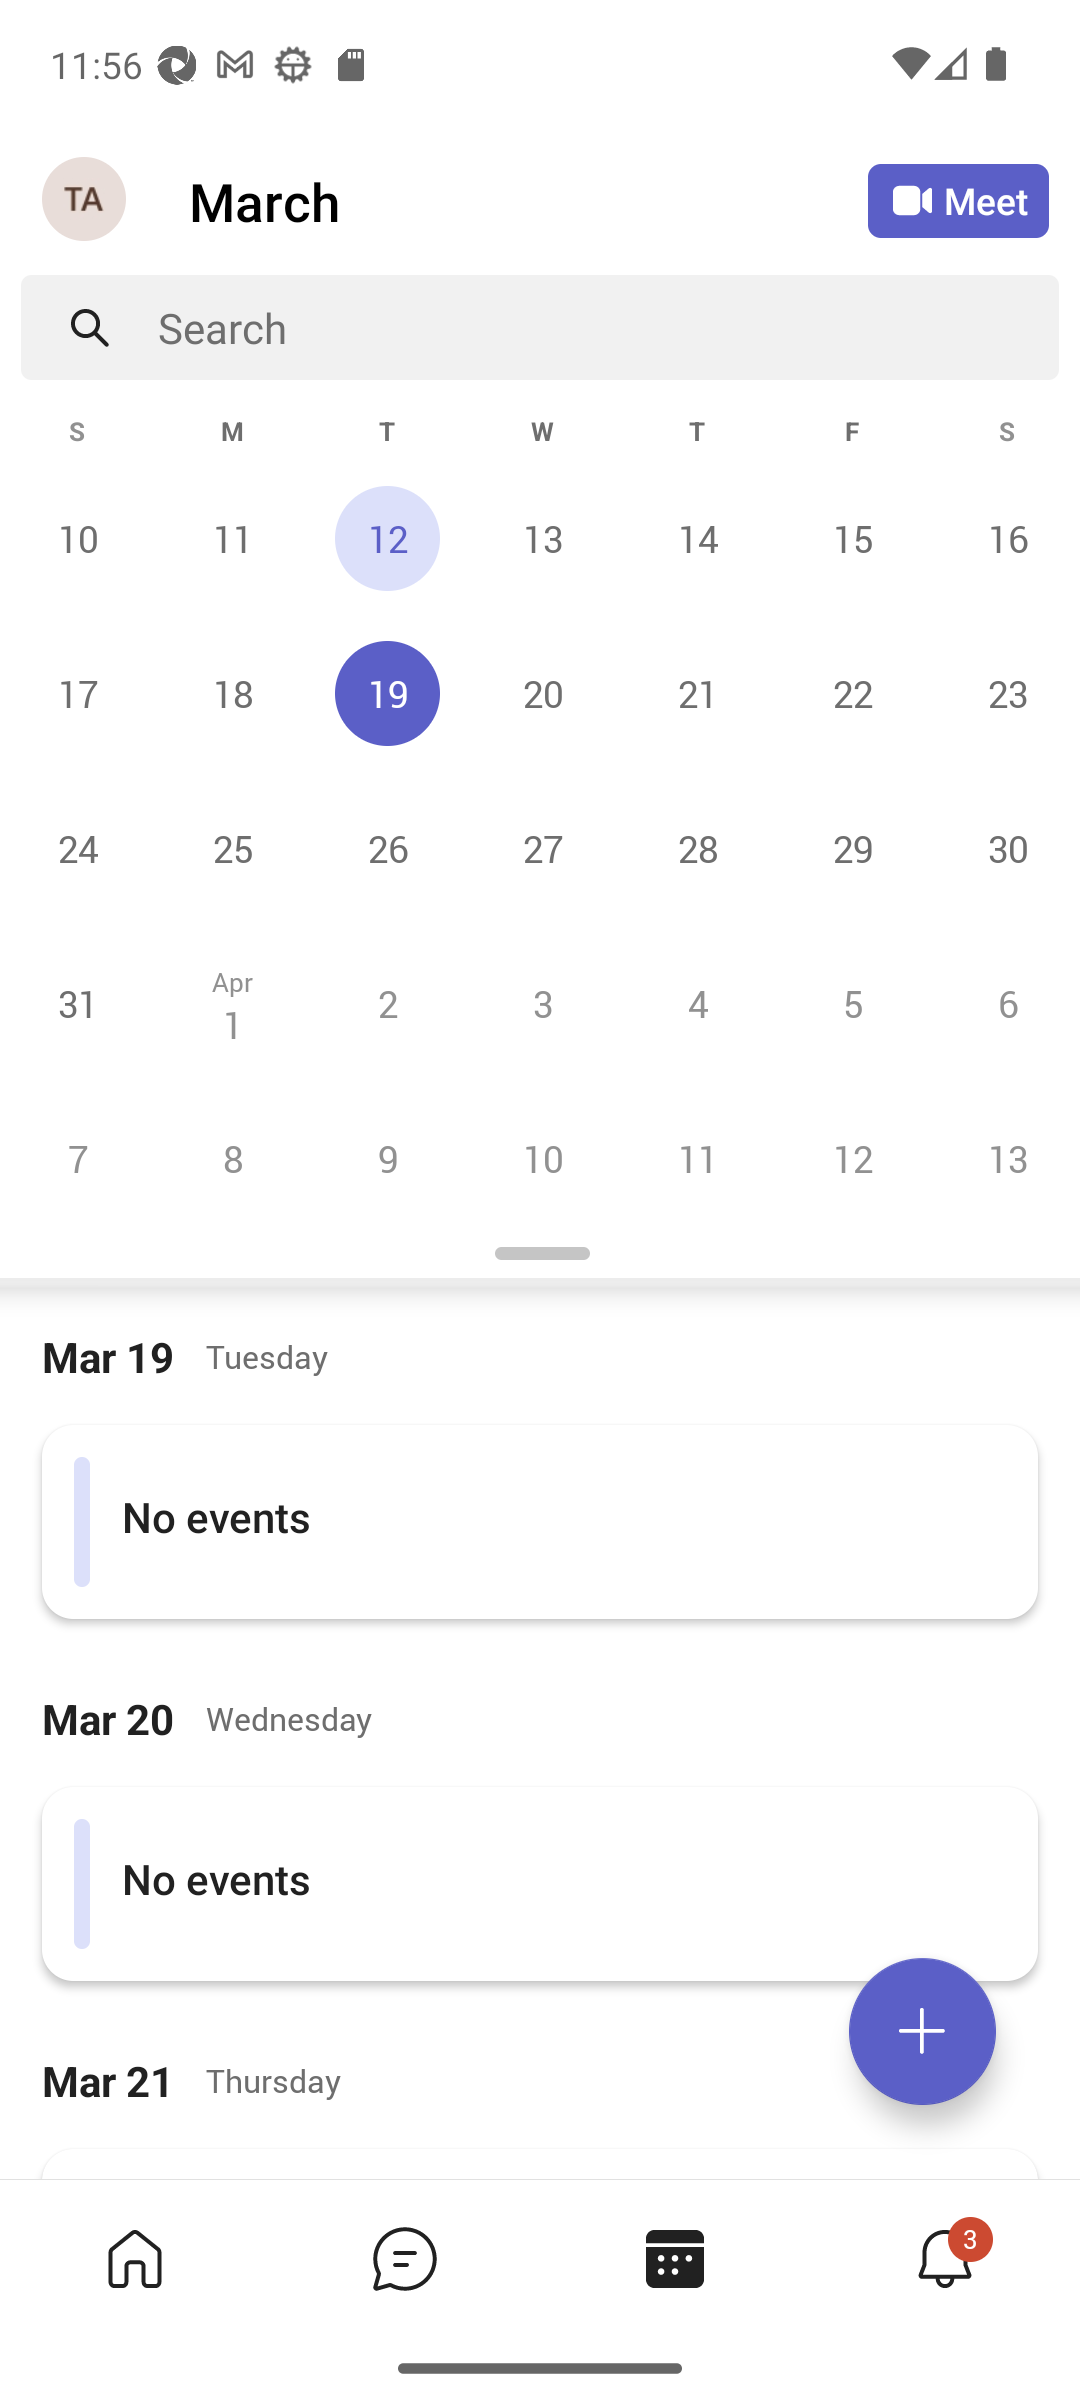 The height and width of the screenshot is (2400, 1080). What do you see at coordinates (852, 538) in the screenshot?
I see `Friday, March 15 15` at bounding box center [852, 538].